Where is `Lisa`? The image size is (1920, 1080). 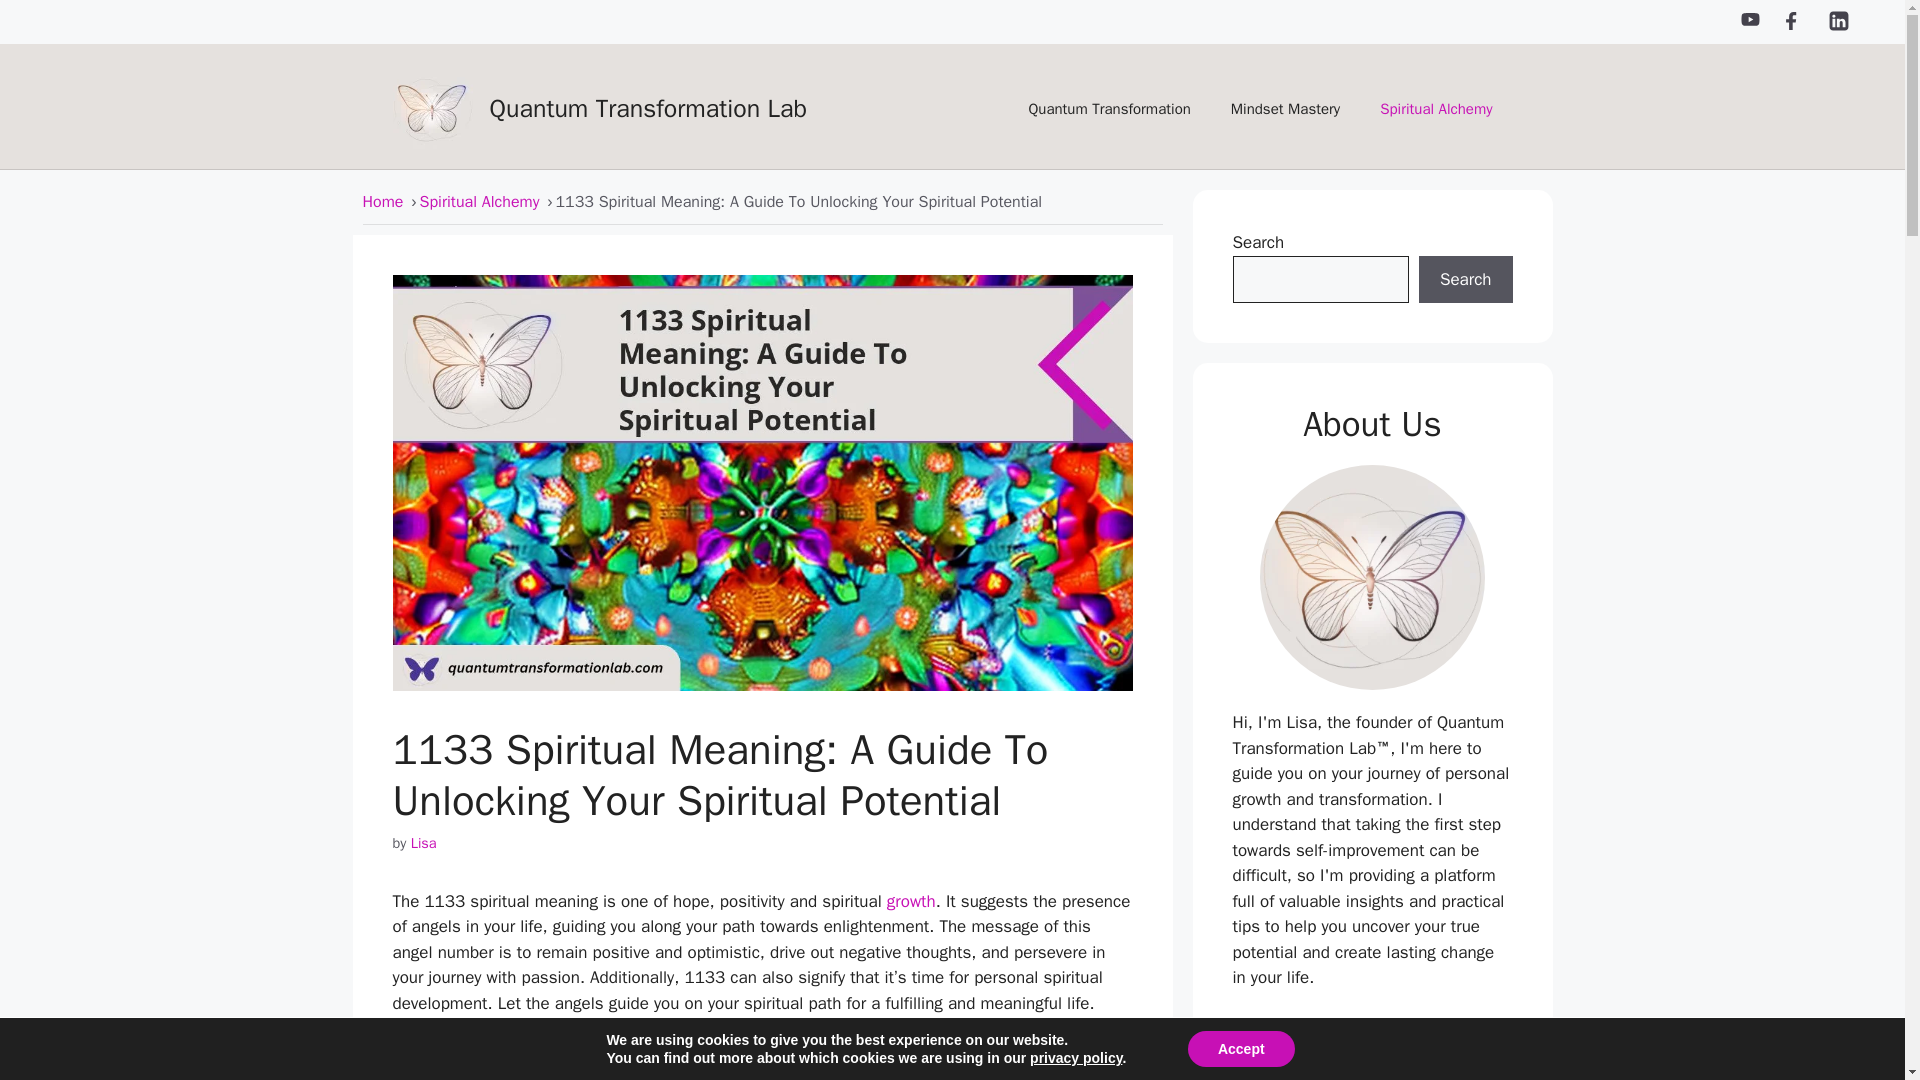
Lisa is located at coordinates (424, 842).